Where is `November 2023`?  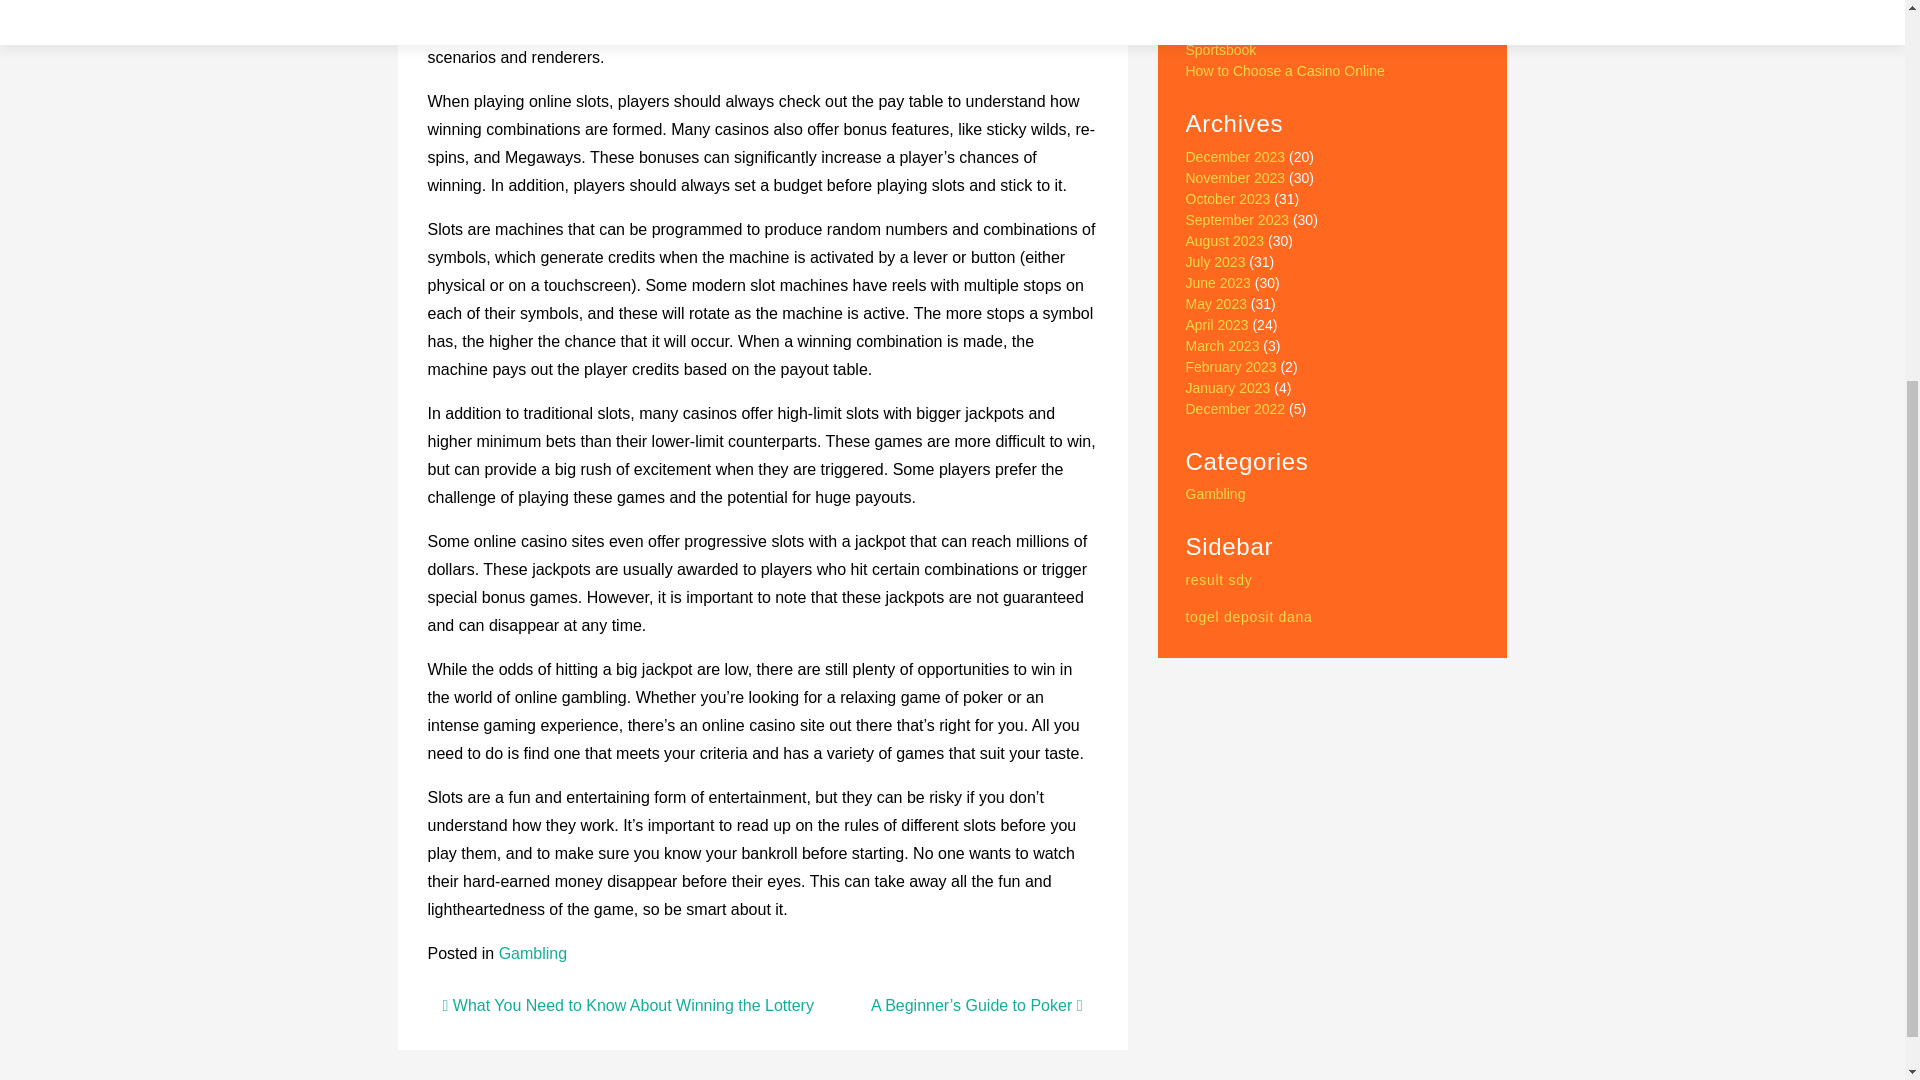 November 2023 is located at coordinates (1236, 177).